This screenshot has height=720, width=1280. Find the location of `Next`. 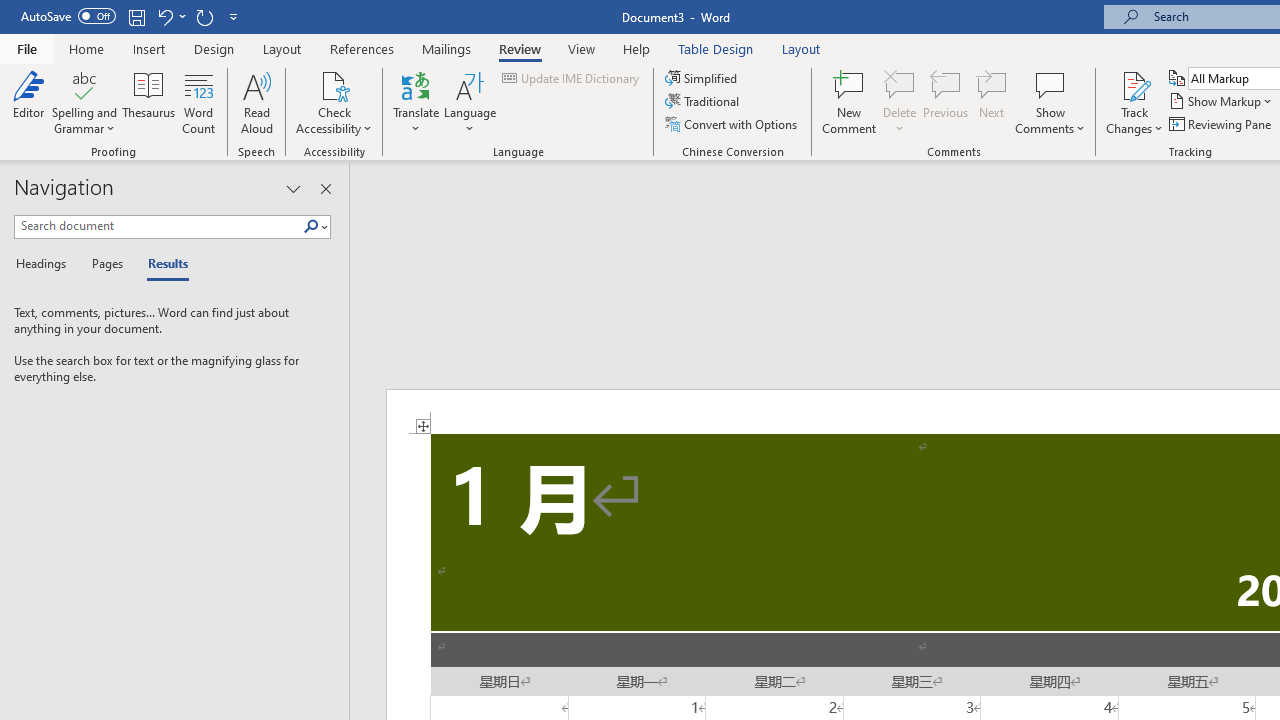

Next is located at coordinates (992, 102).